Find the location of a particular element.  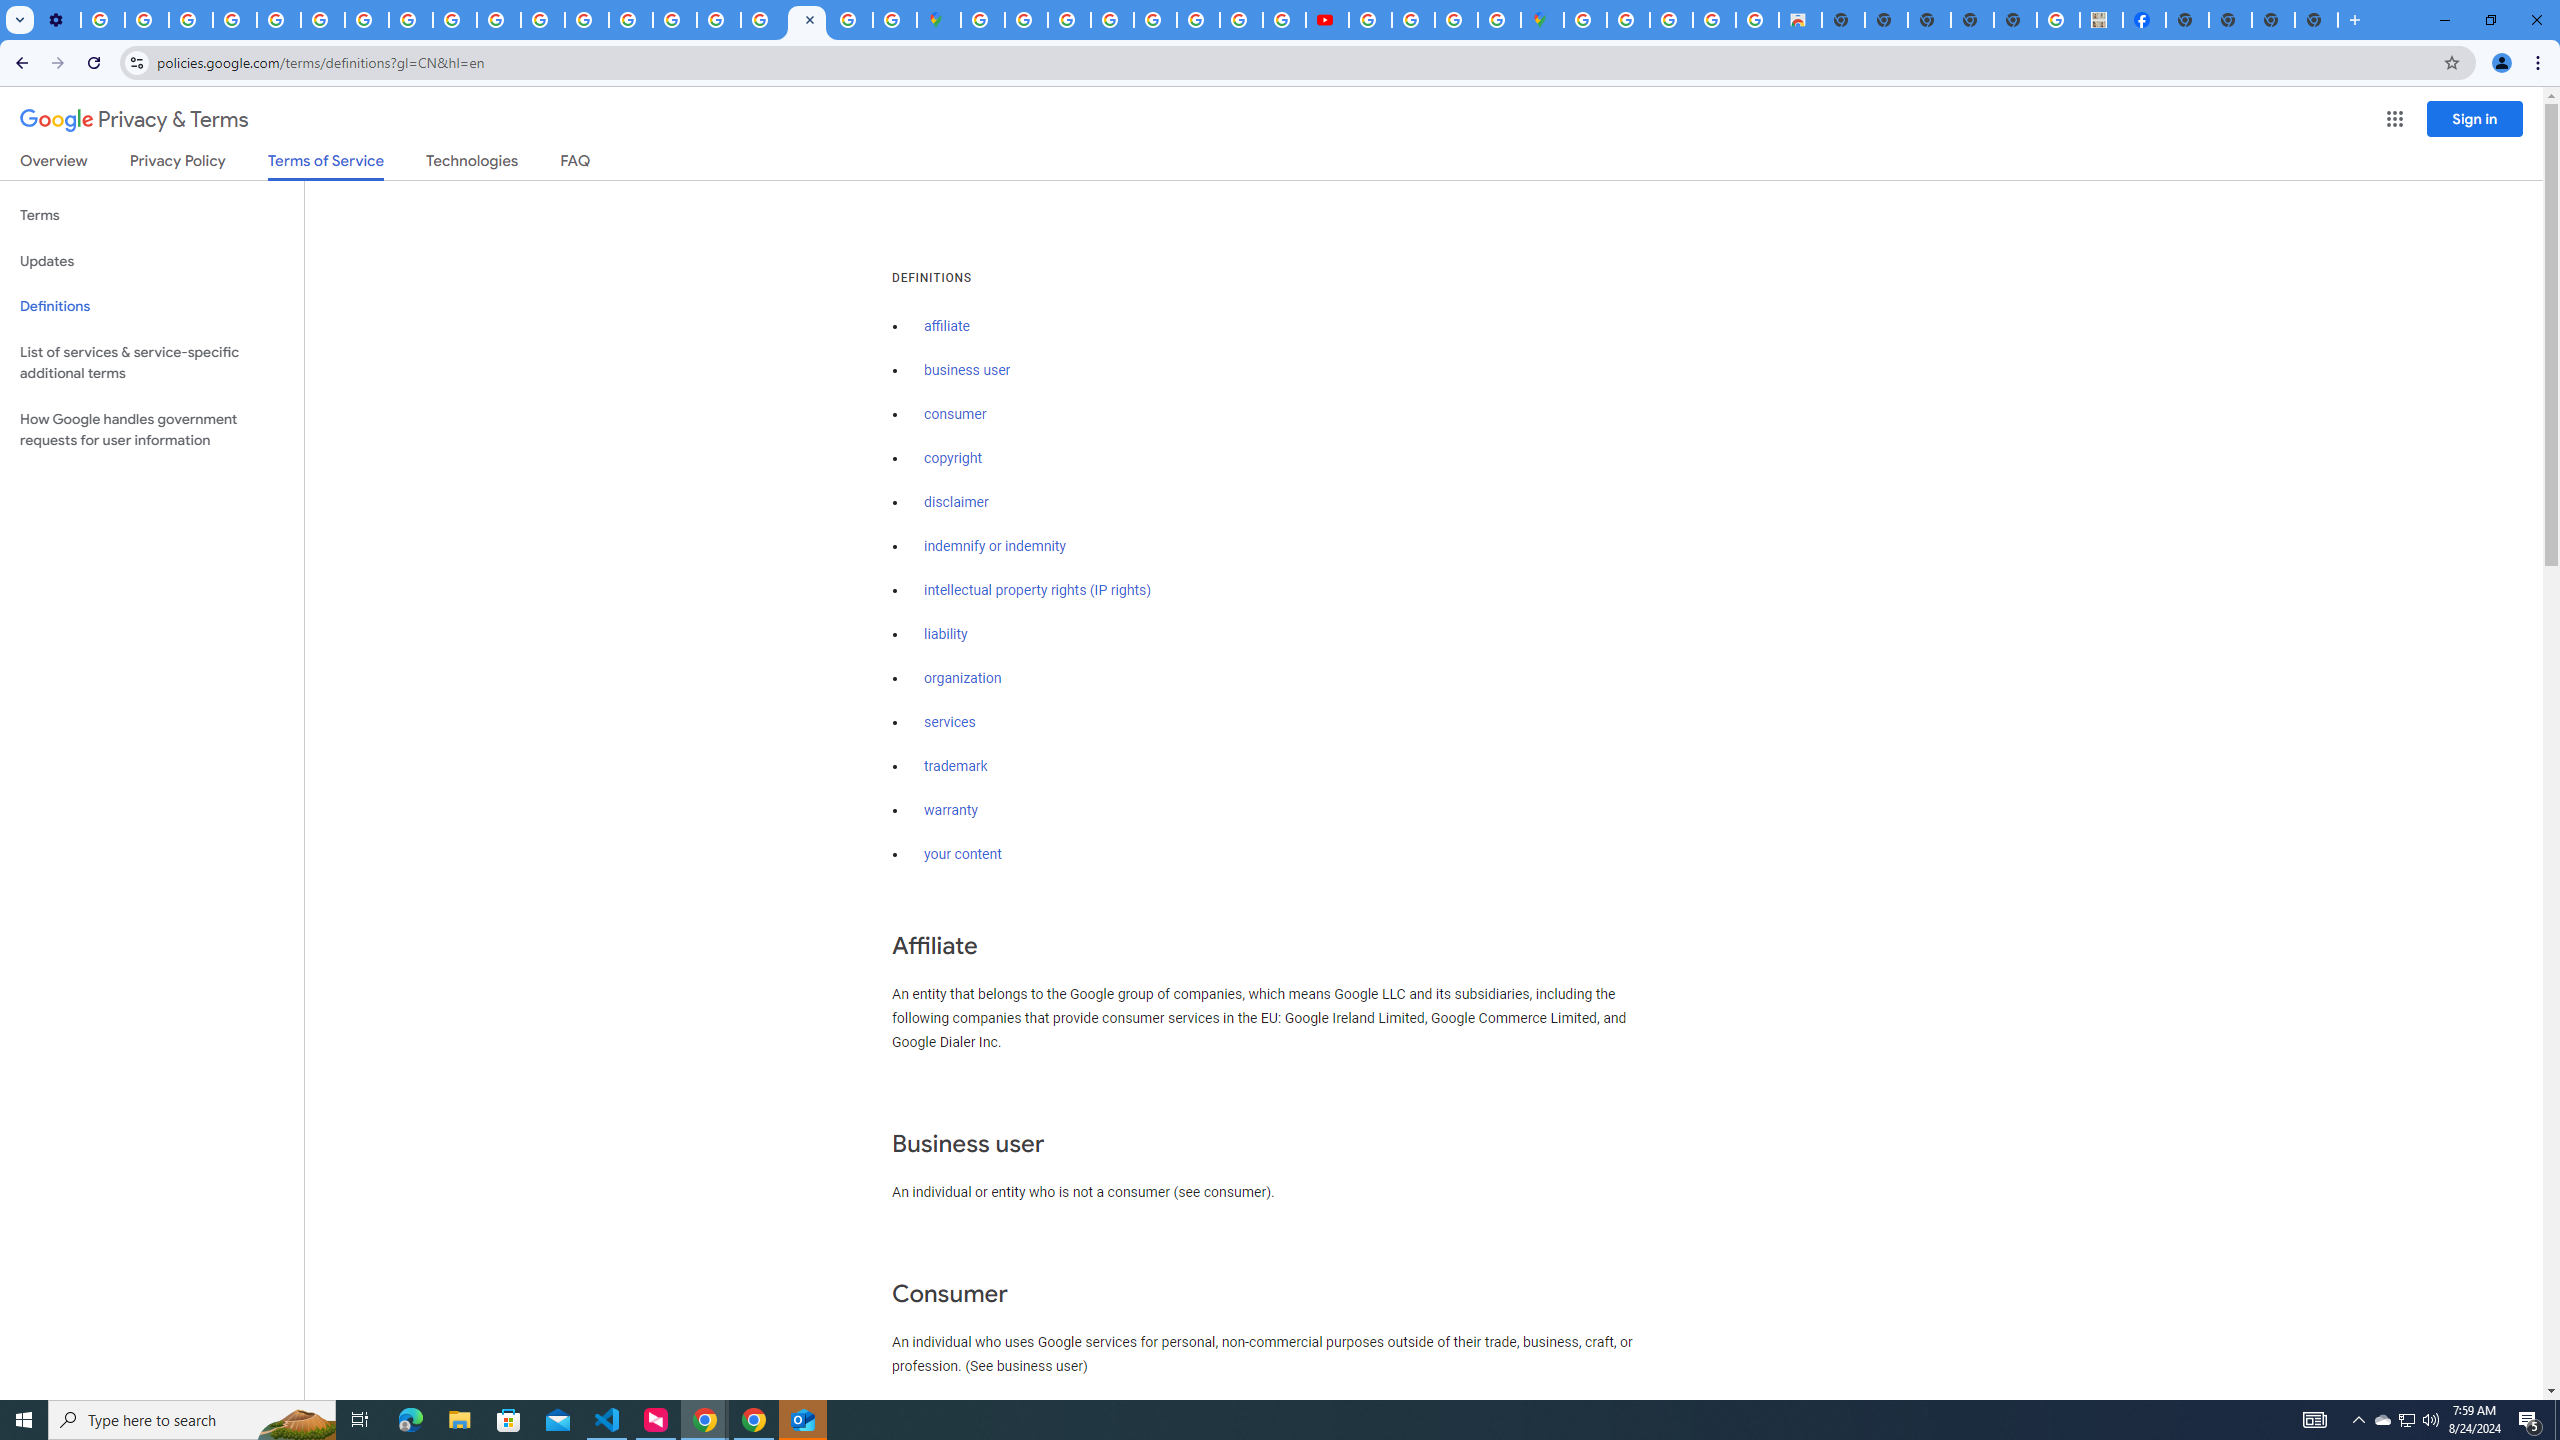

https://scholar.google.com/ is located at coordinates (542, 20).